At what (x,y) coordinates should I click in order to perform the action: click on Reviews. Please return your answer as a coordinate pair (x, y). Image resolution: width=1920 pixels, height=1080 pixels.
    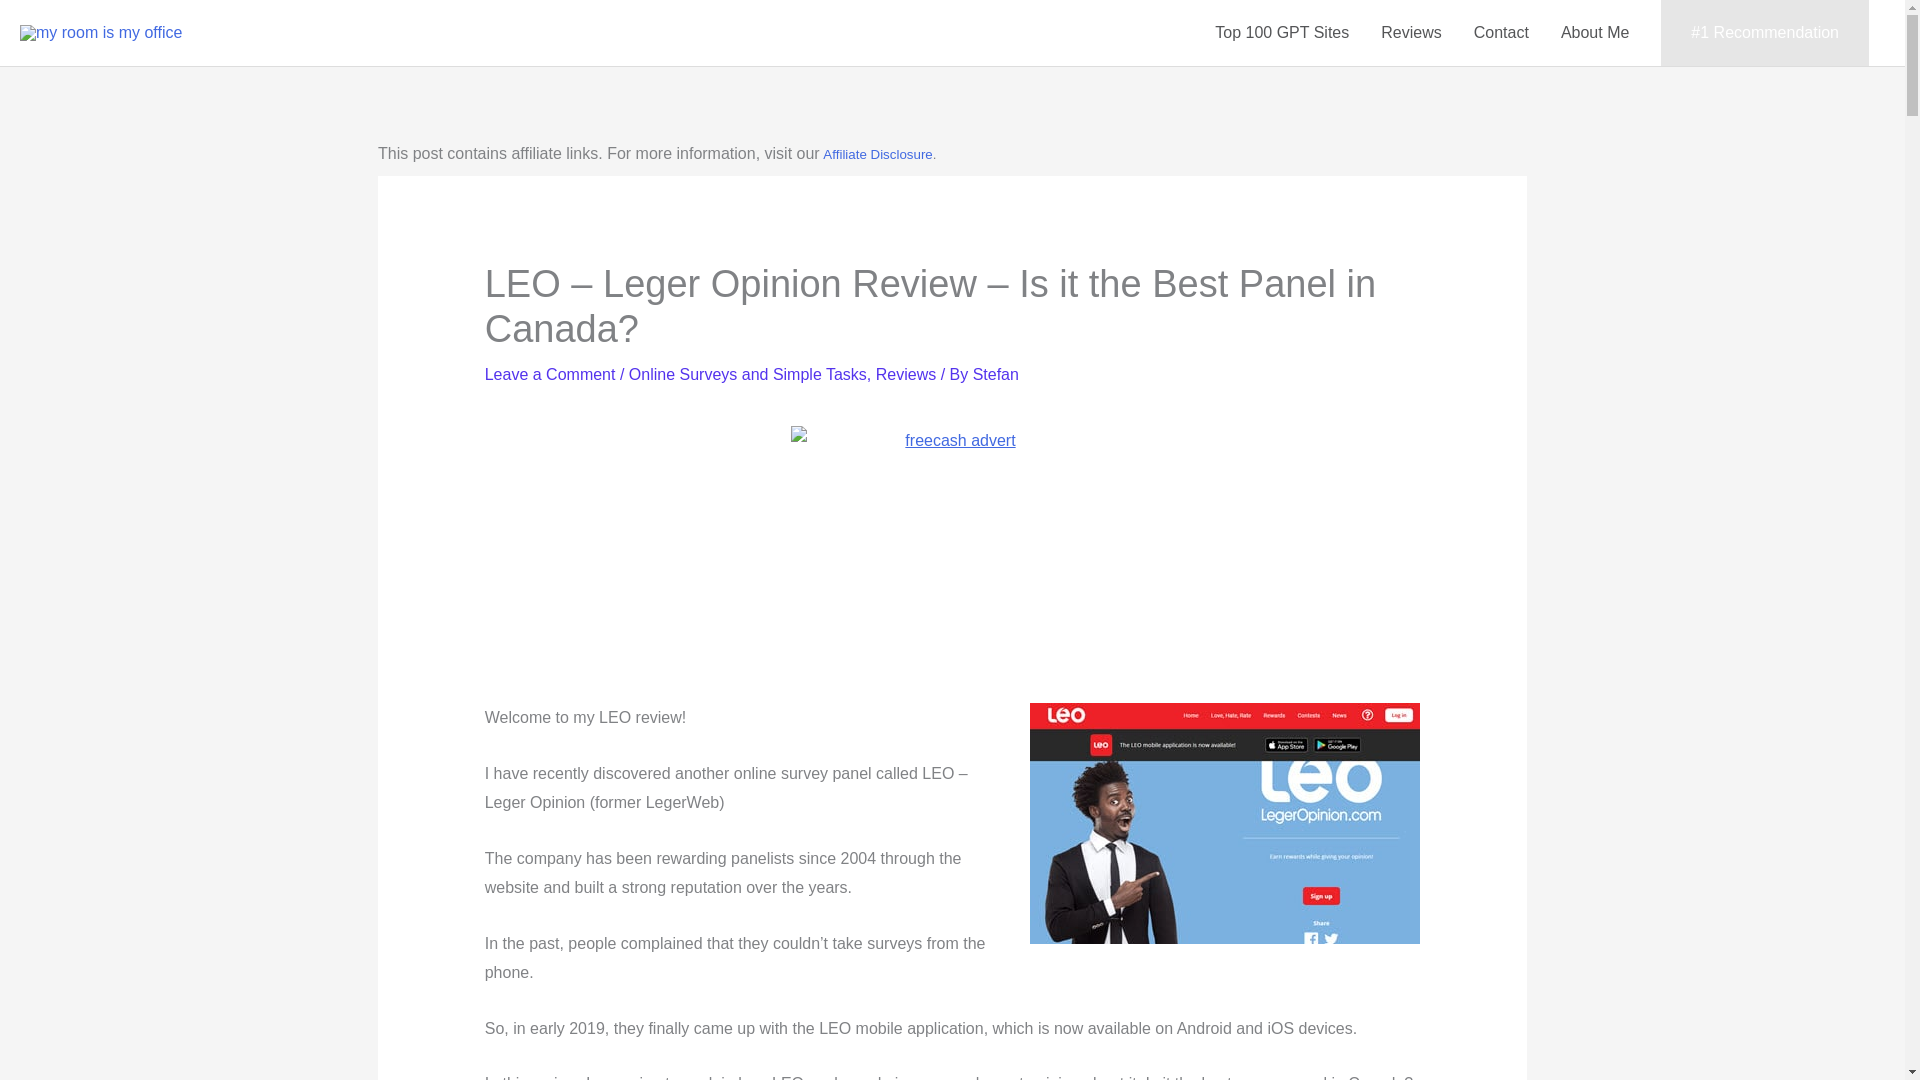
    Looking at the image, I should click on (1411, 32).